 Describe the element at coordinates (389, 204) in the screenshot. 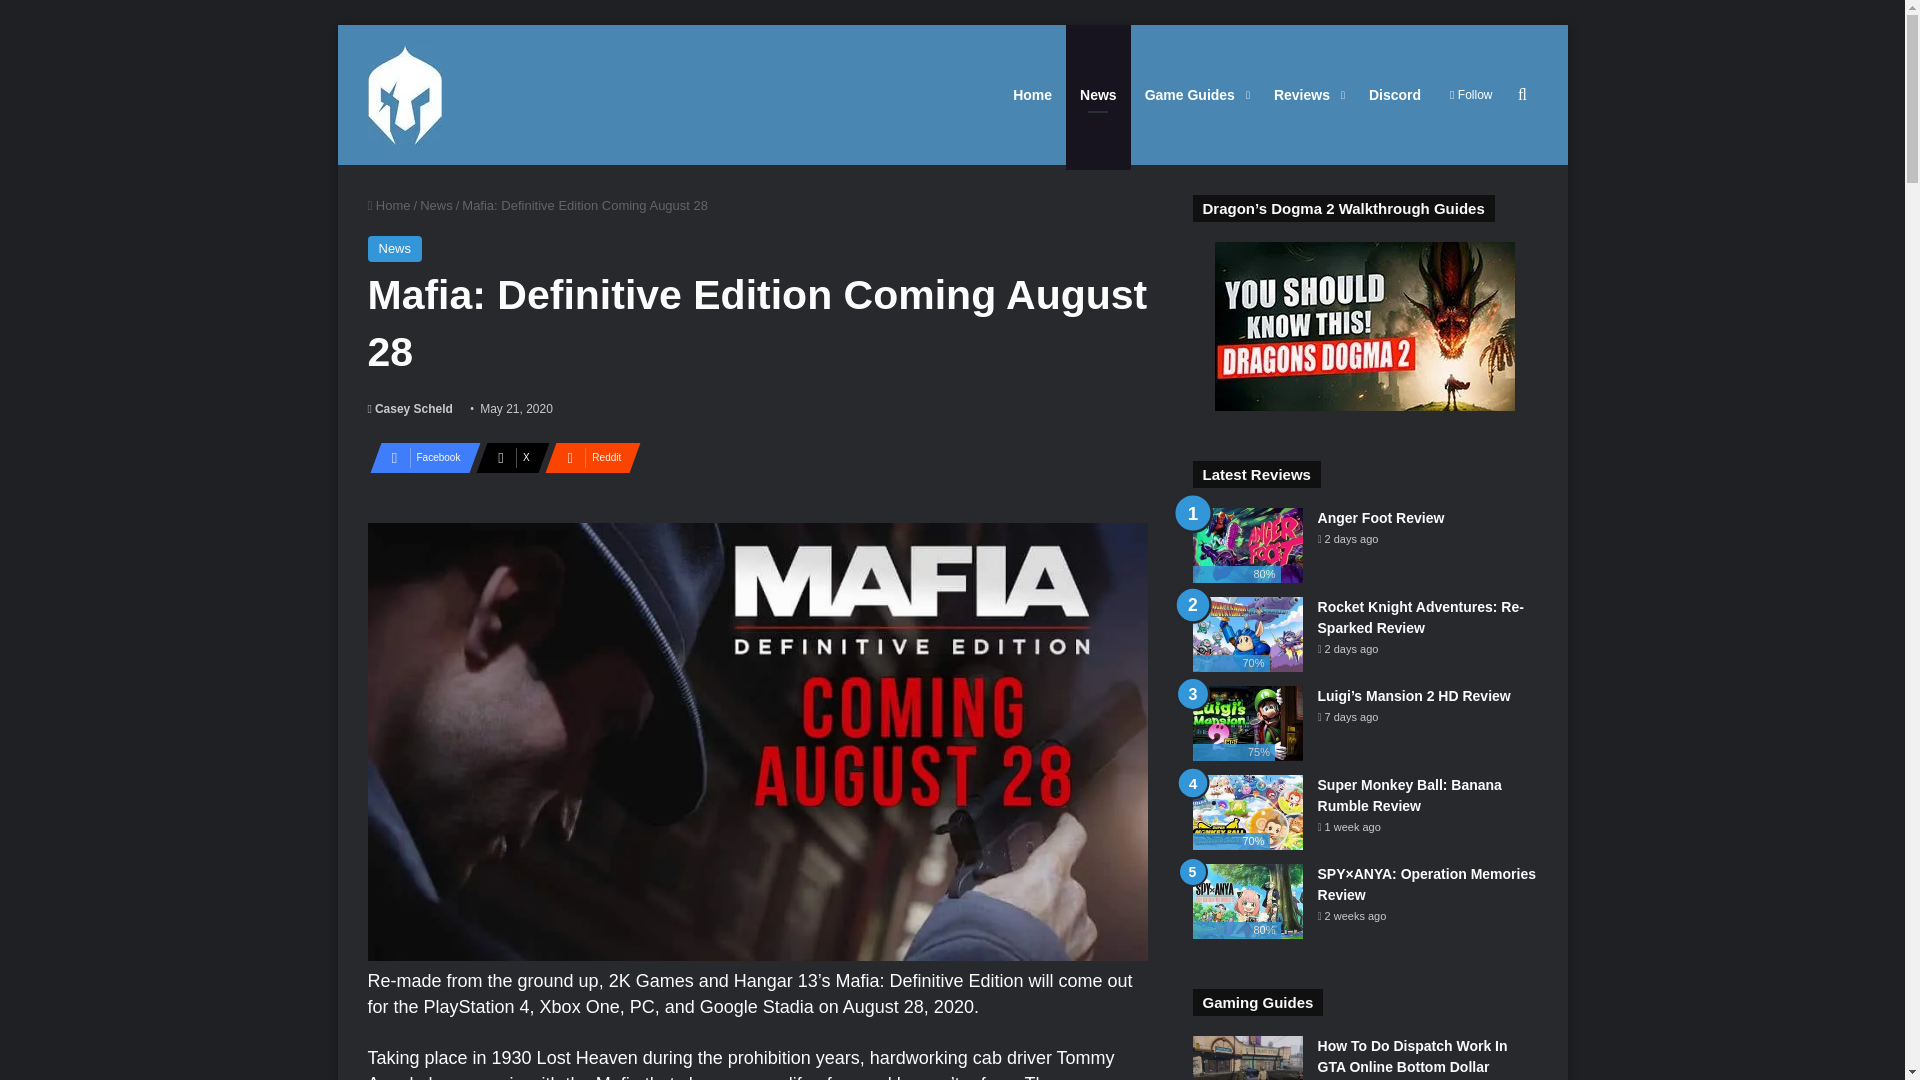

I see `Home` at that location.